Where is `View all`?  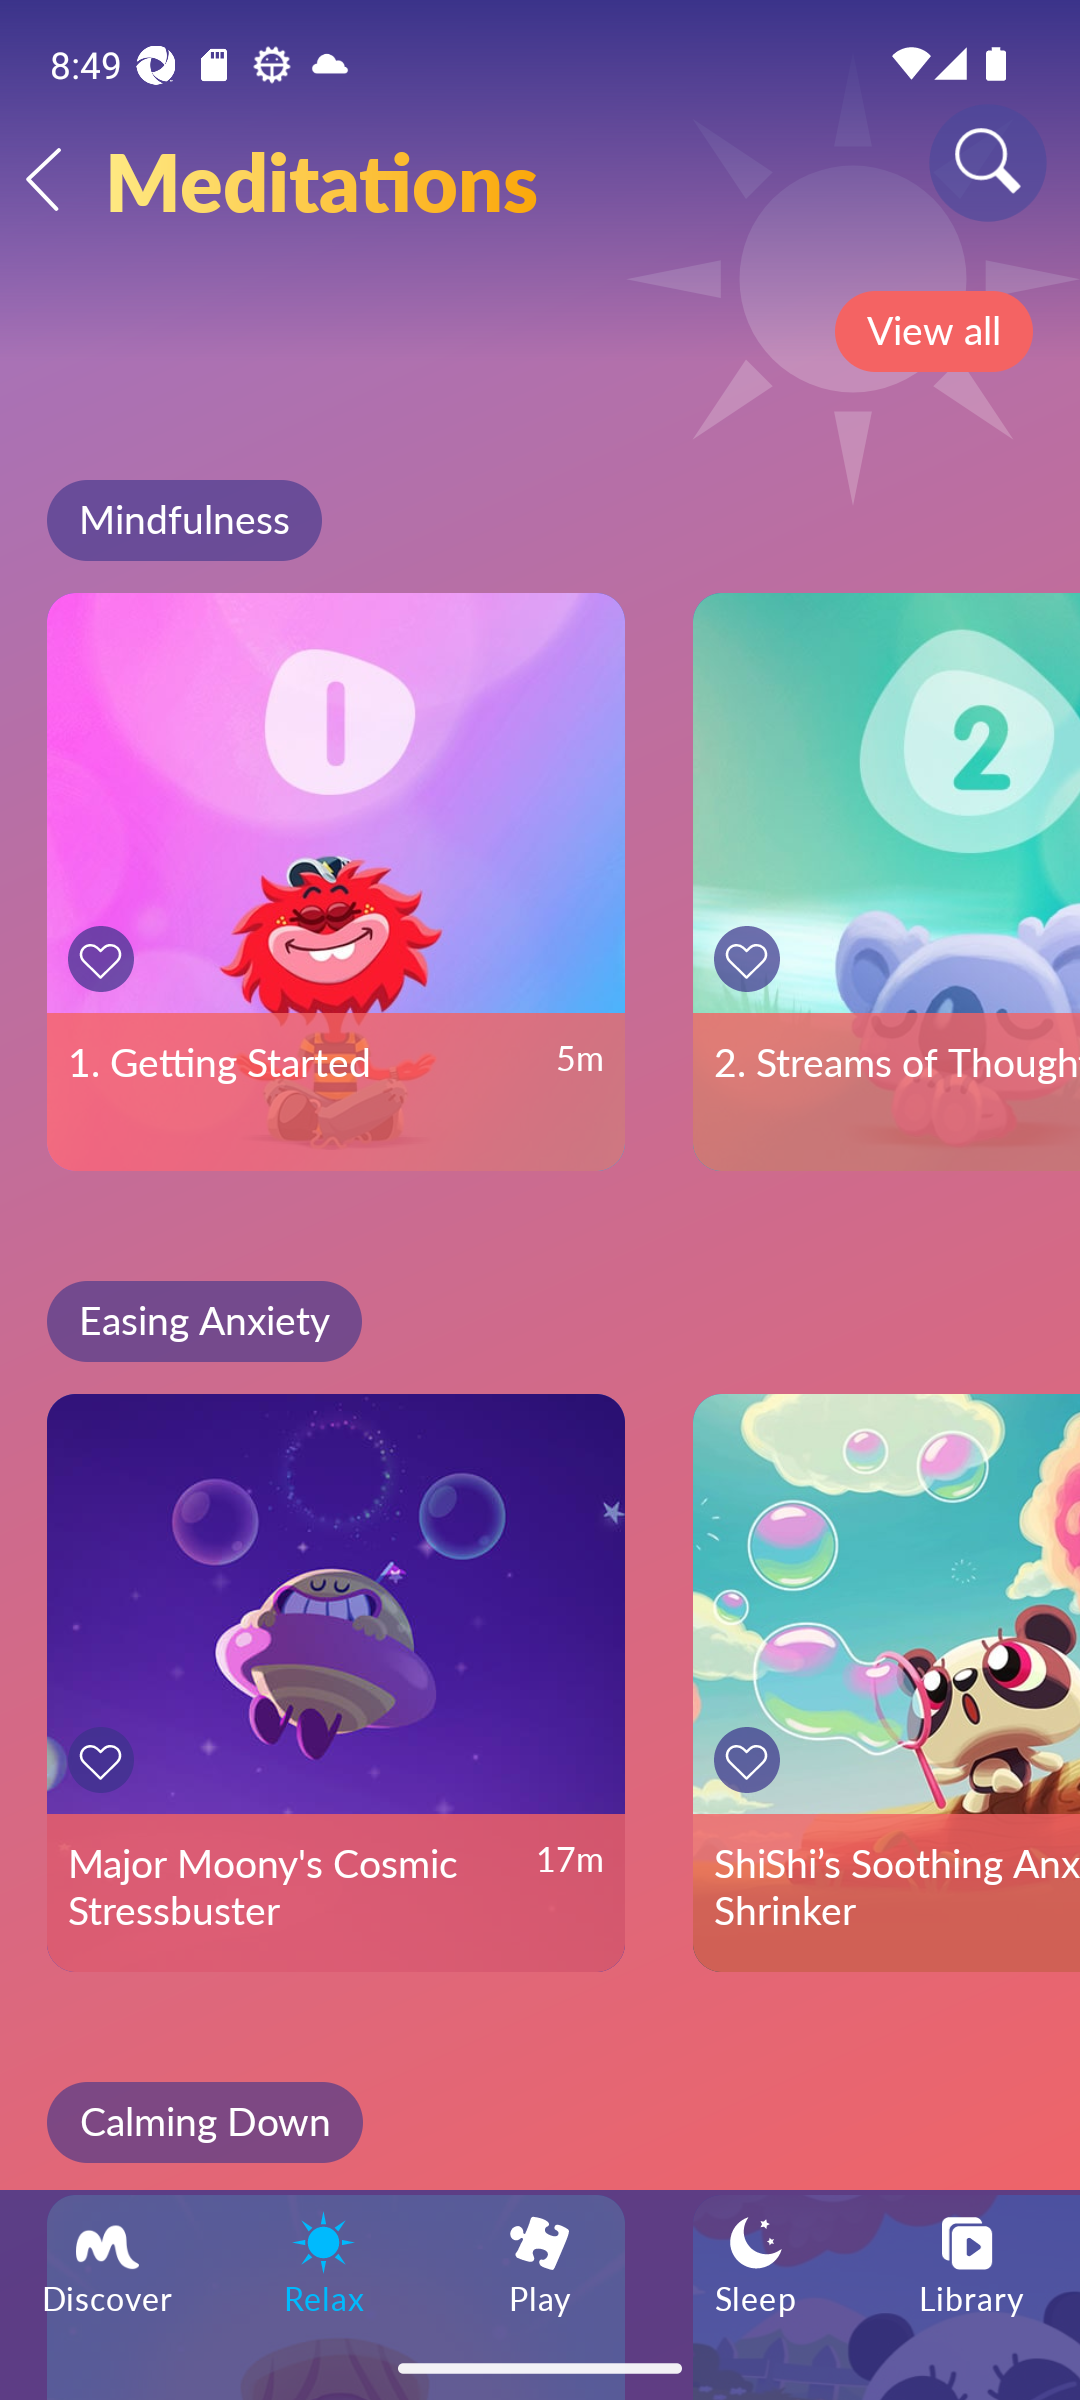
View all is located at coordinates (933, 331).